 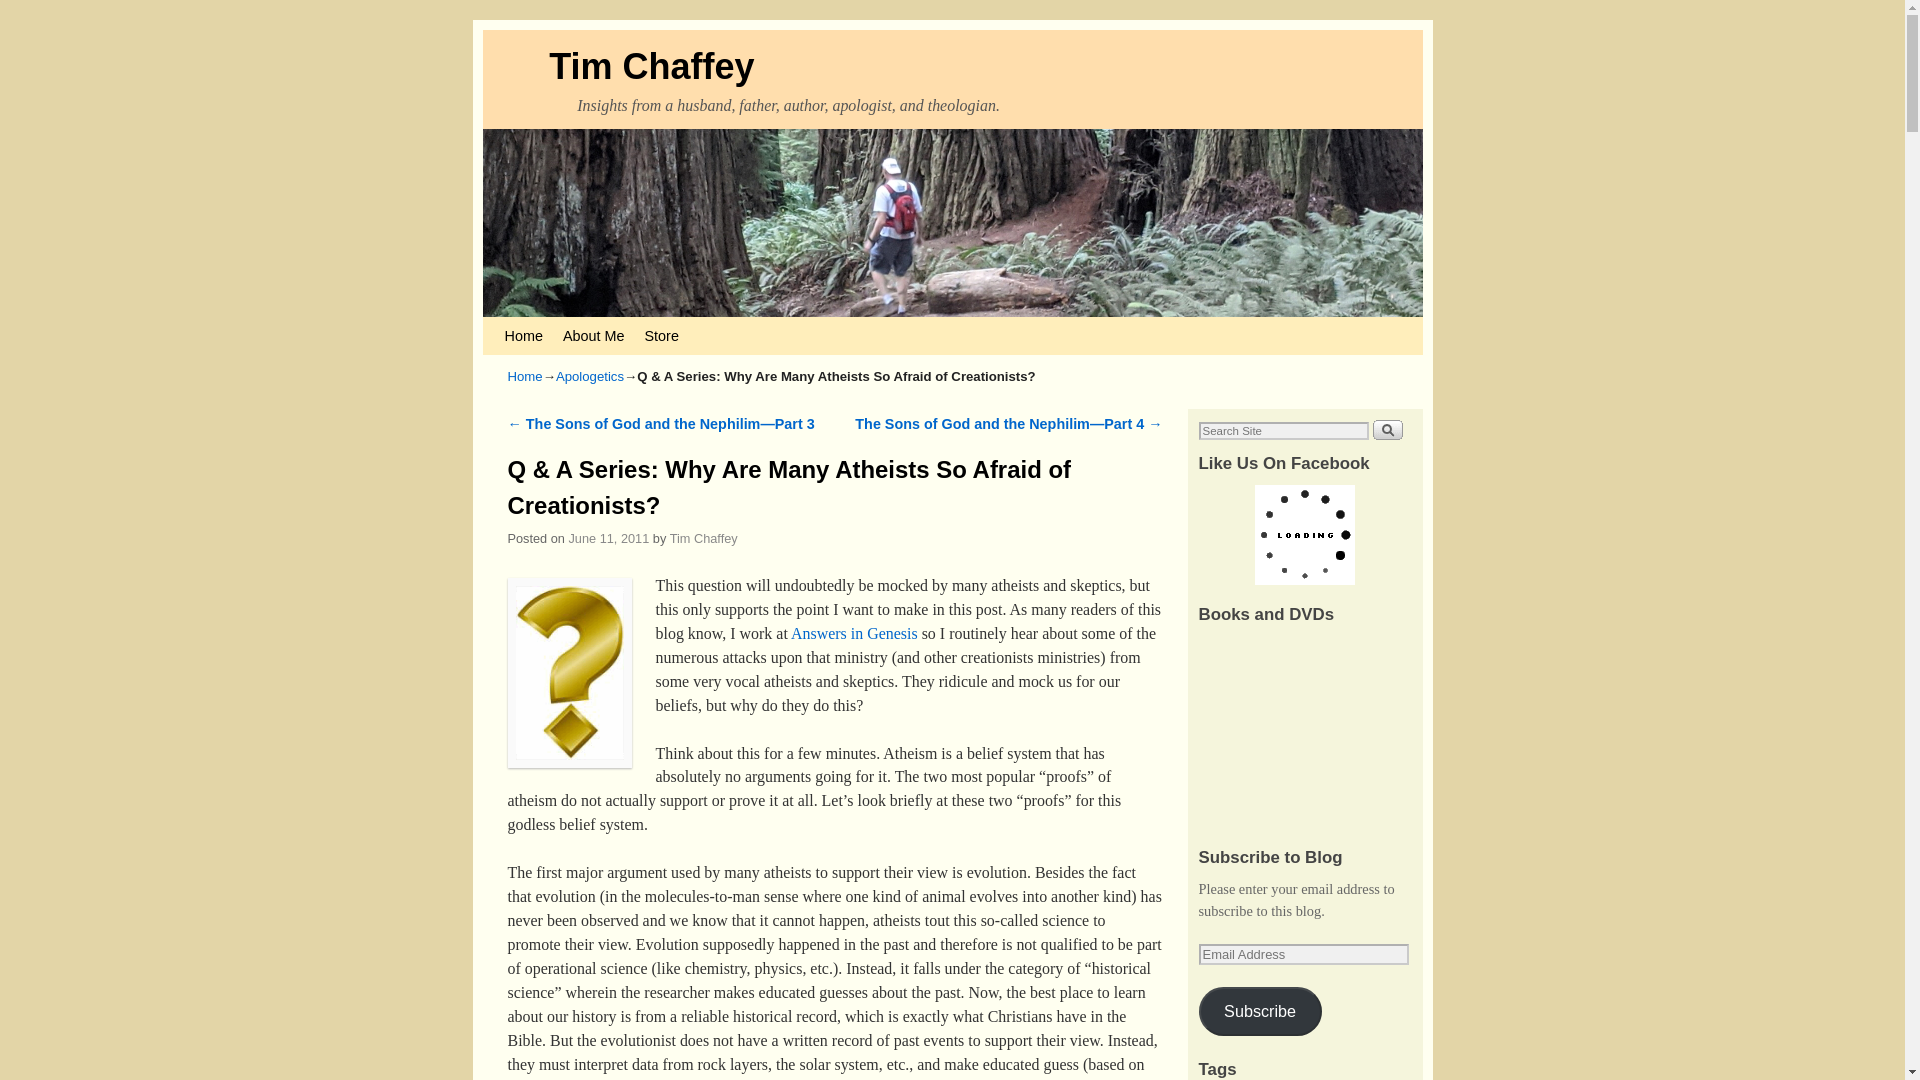 What do you see at coordinates (608, 538) in the screenshot?
I see `9:16 am` at bounding box center [608, 538].